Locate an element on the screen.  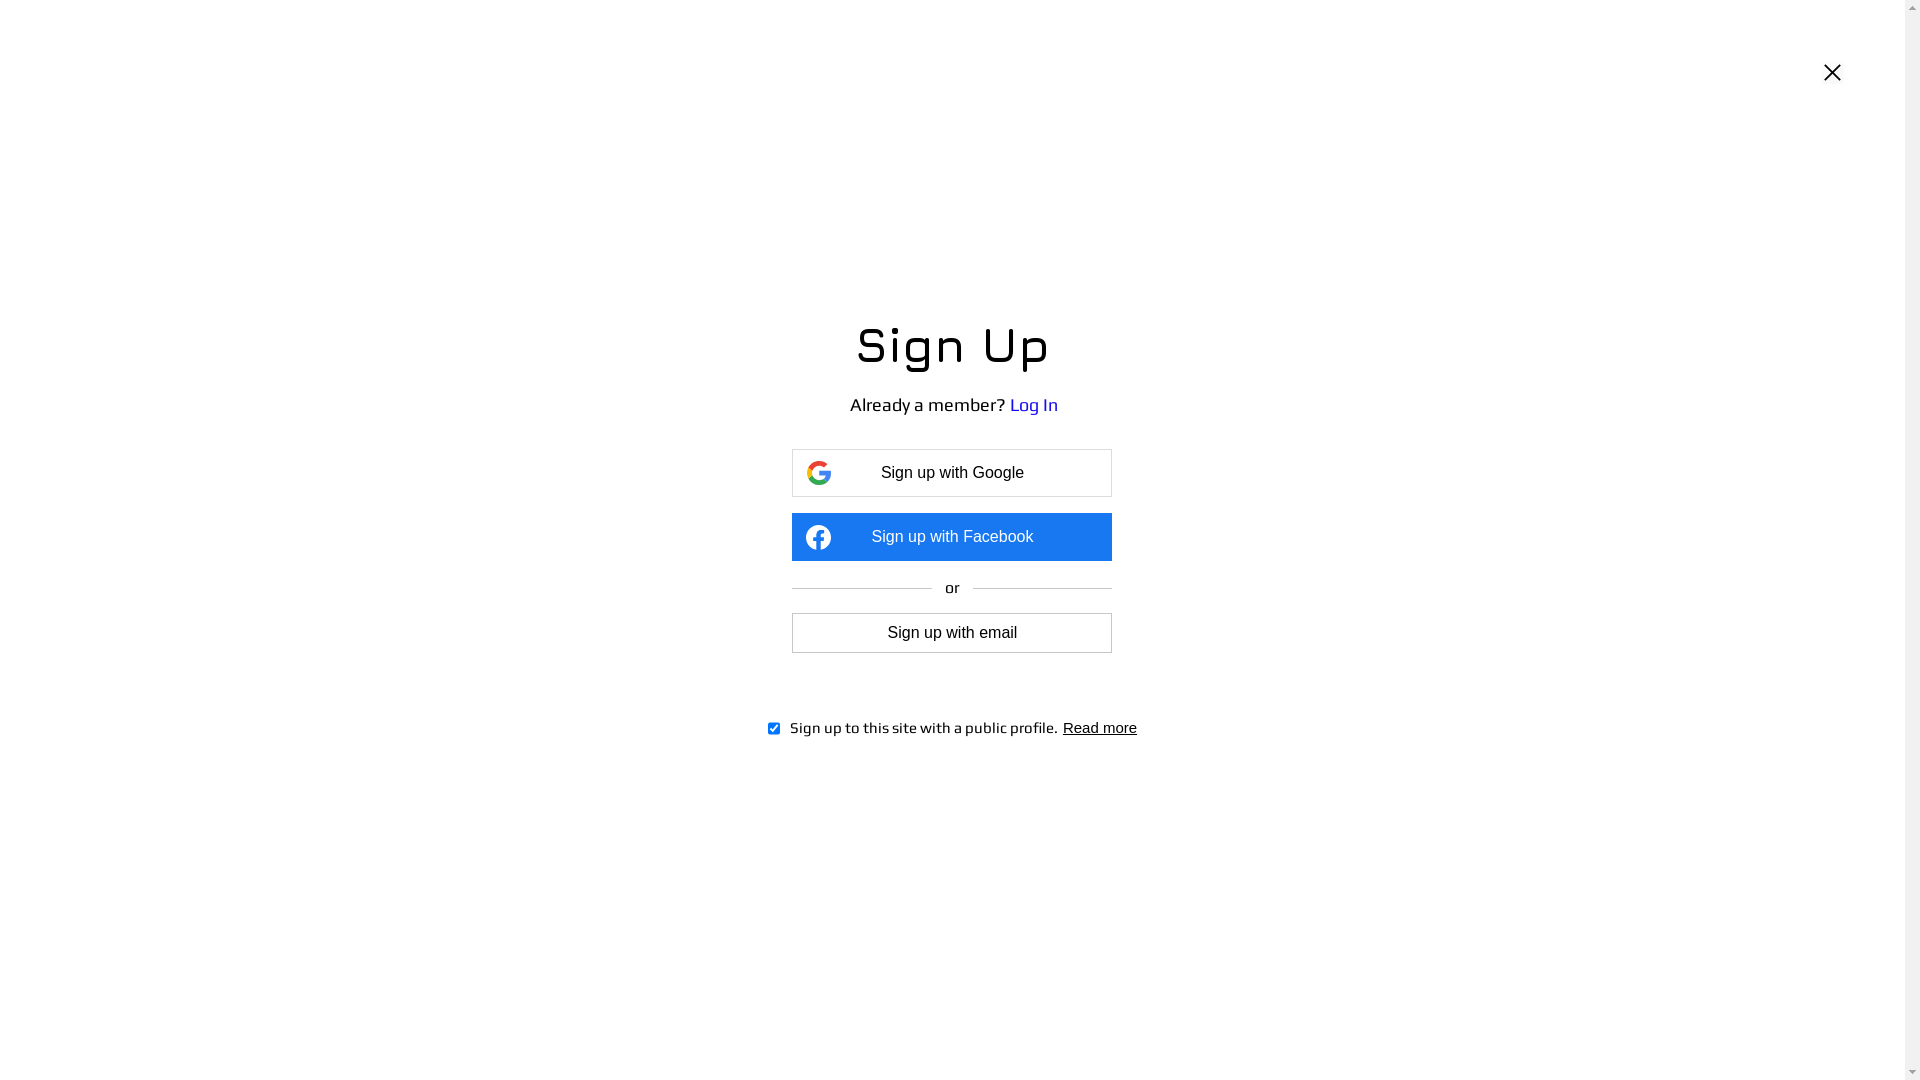
Read more is located at coordinates (1100, 728).